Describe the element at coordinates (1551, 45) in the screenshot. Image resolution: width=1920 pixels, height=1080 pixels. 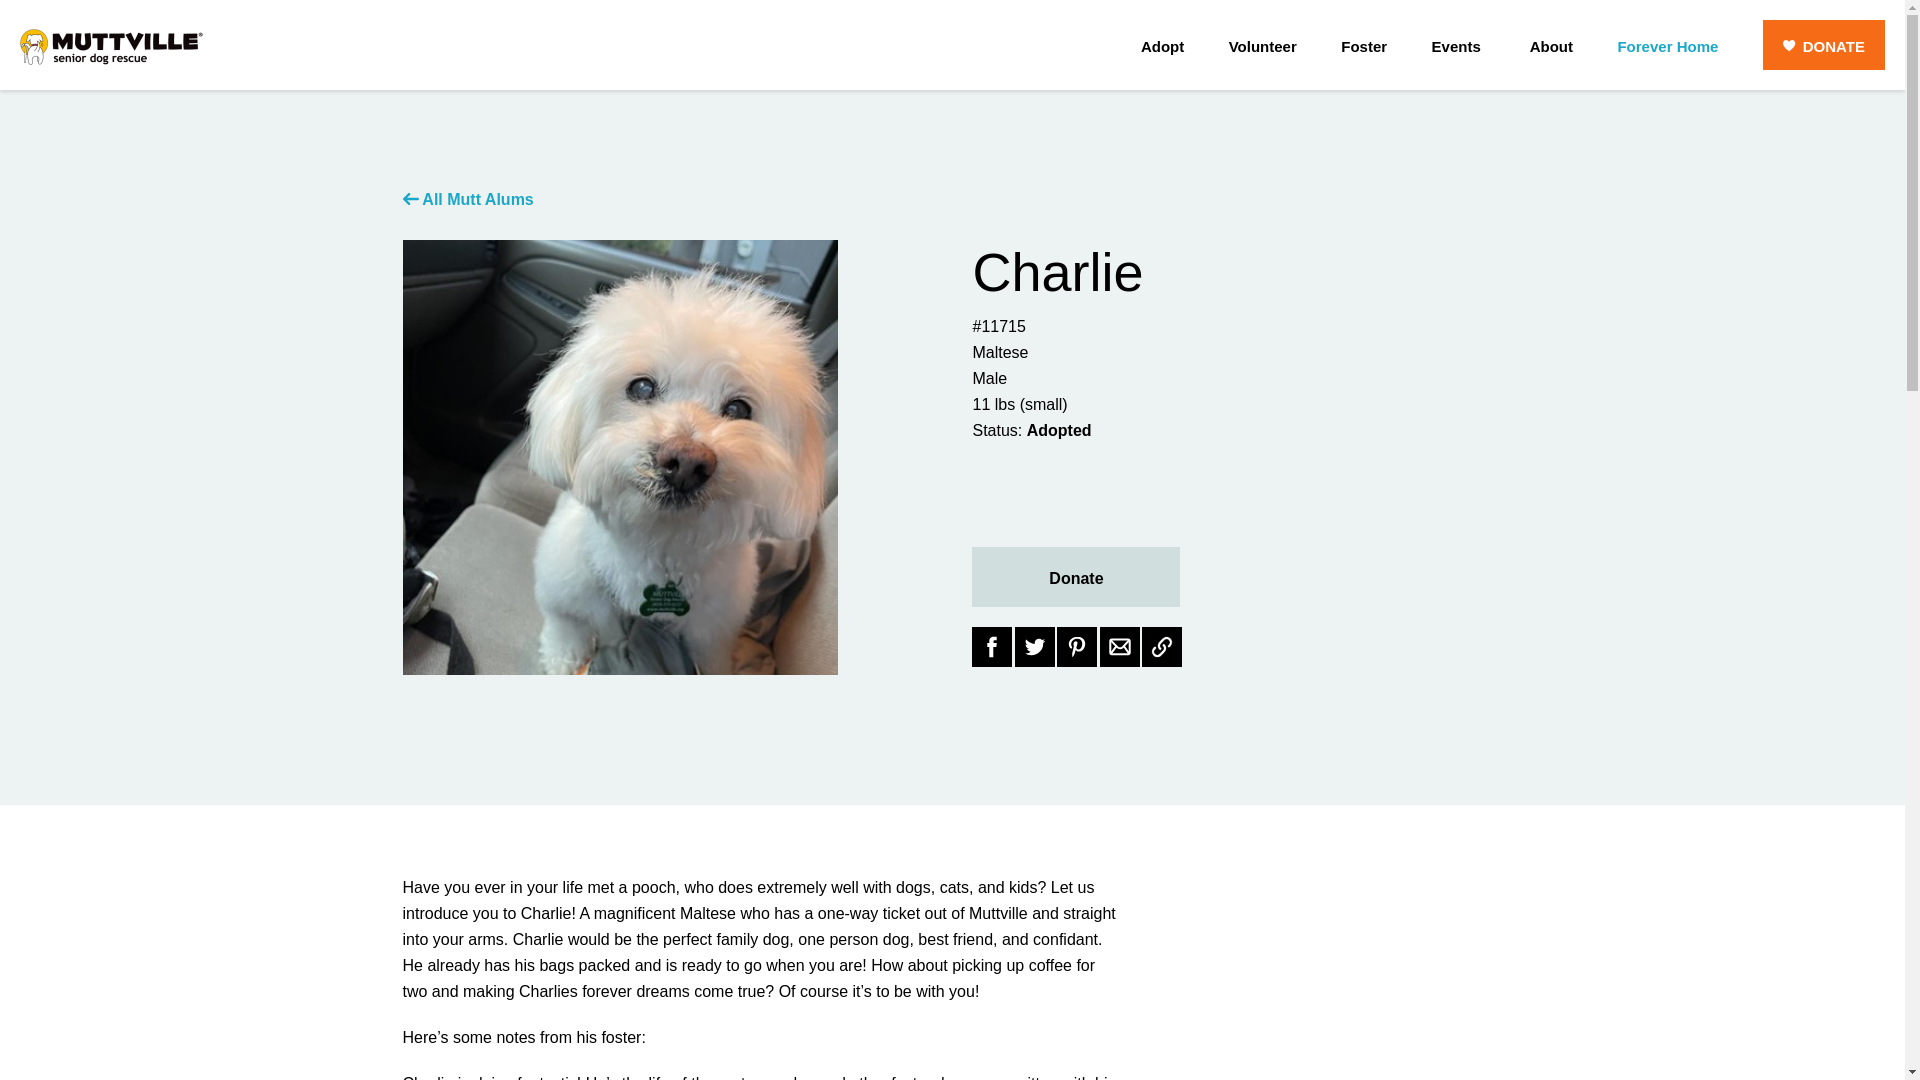
I see `About` at that location.